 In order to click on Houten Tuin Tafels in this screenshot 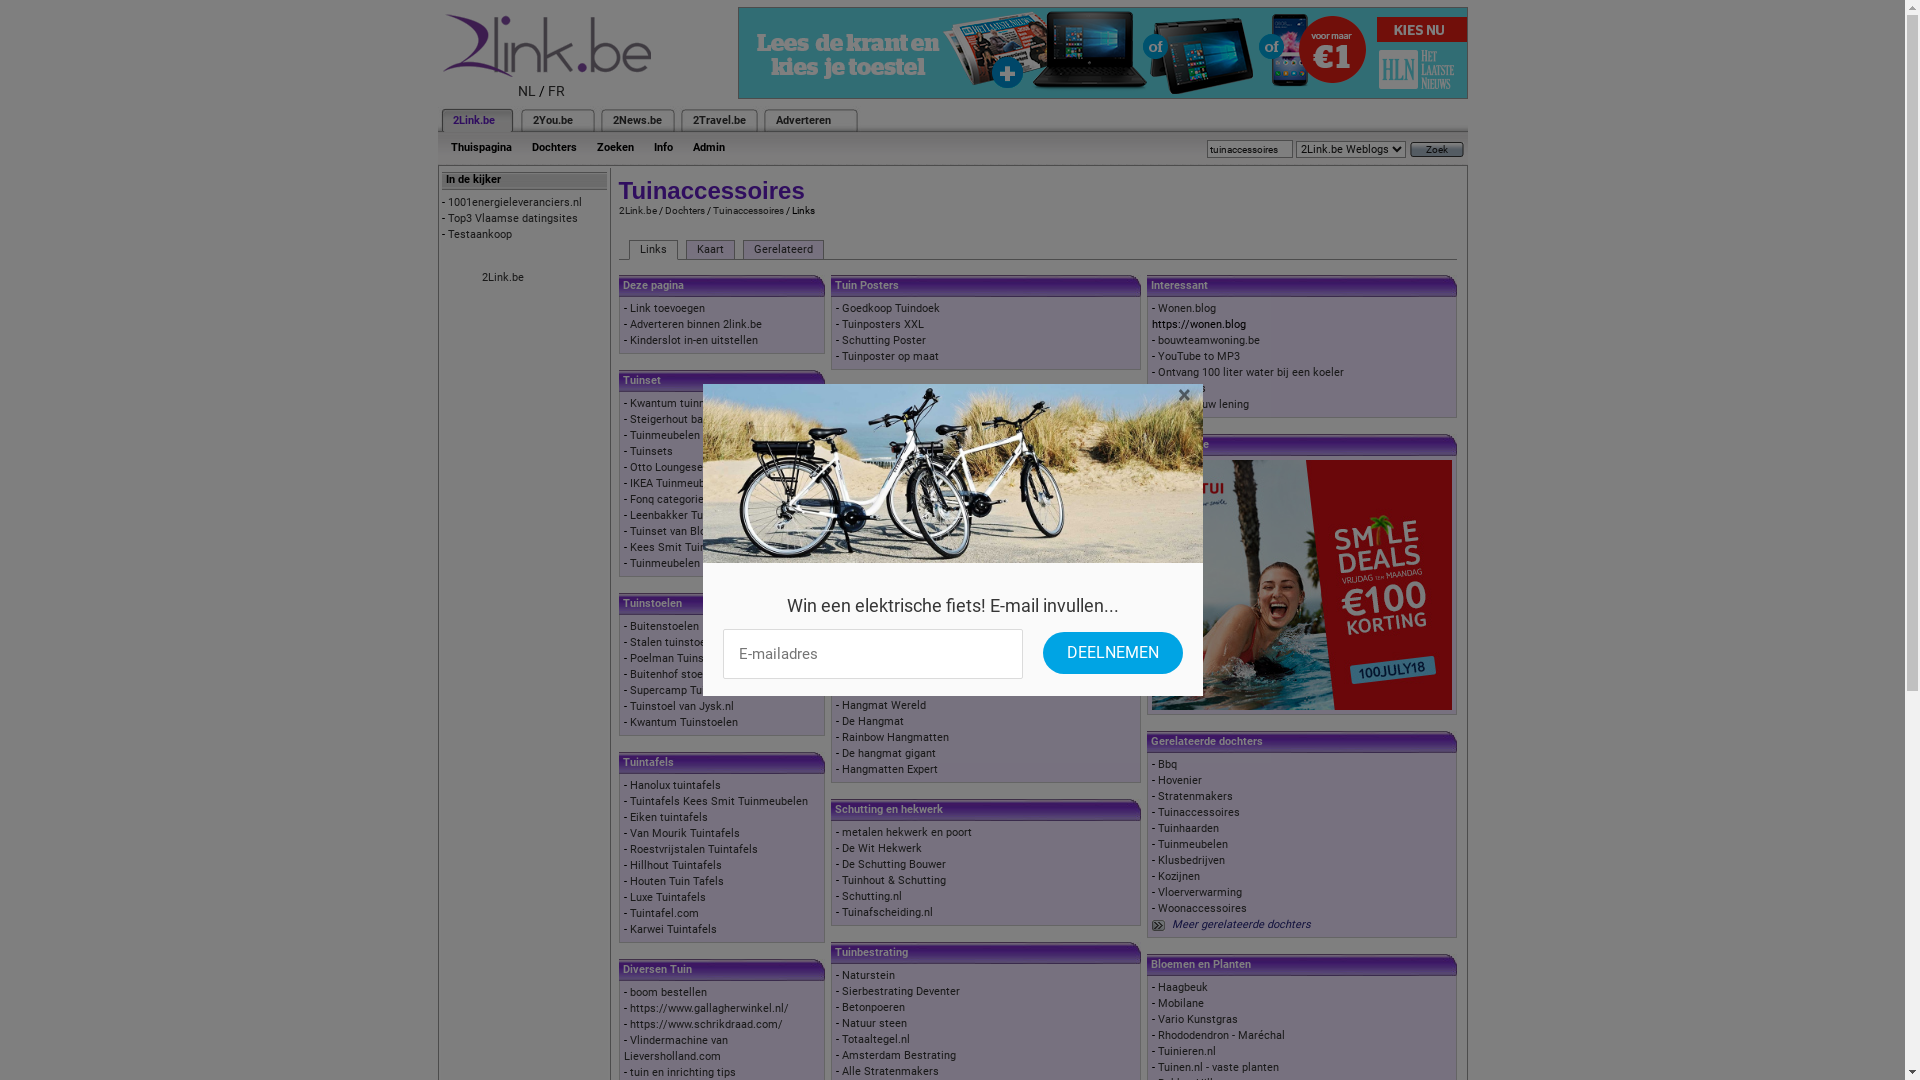, I will do `click(677, 882)`.